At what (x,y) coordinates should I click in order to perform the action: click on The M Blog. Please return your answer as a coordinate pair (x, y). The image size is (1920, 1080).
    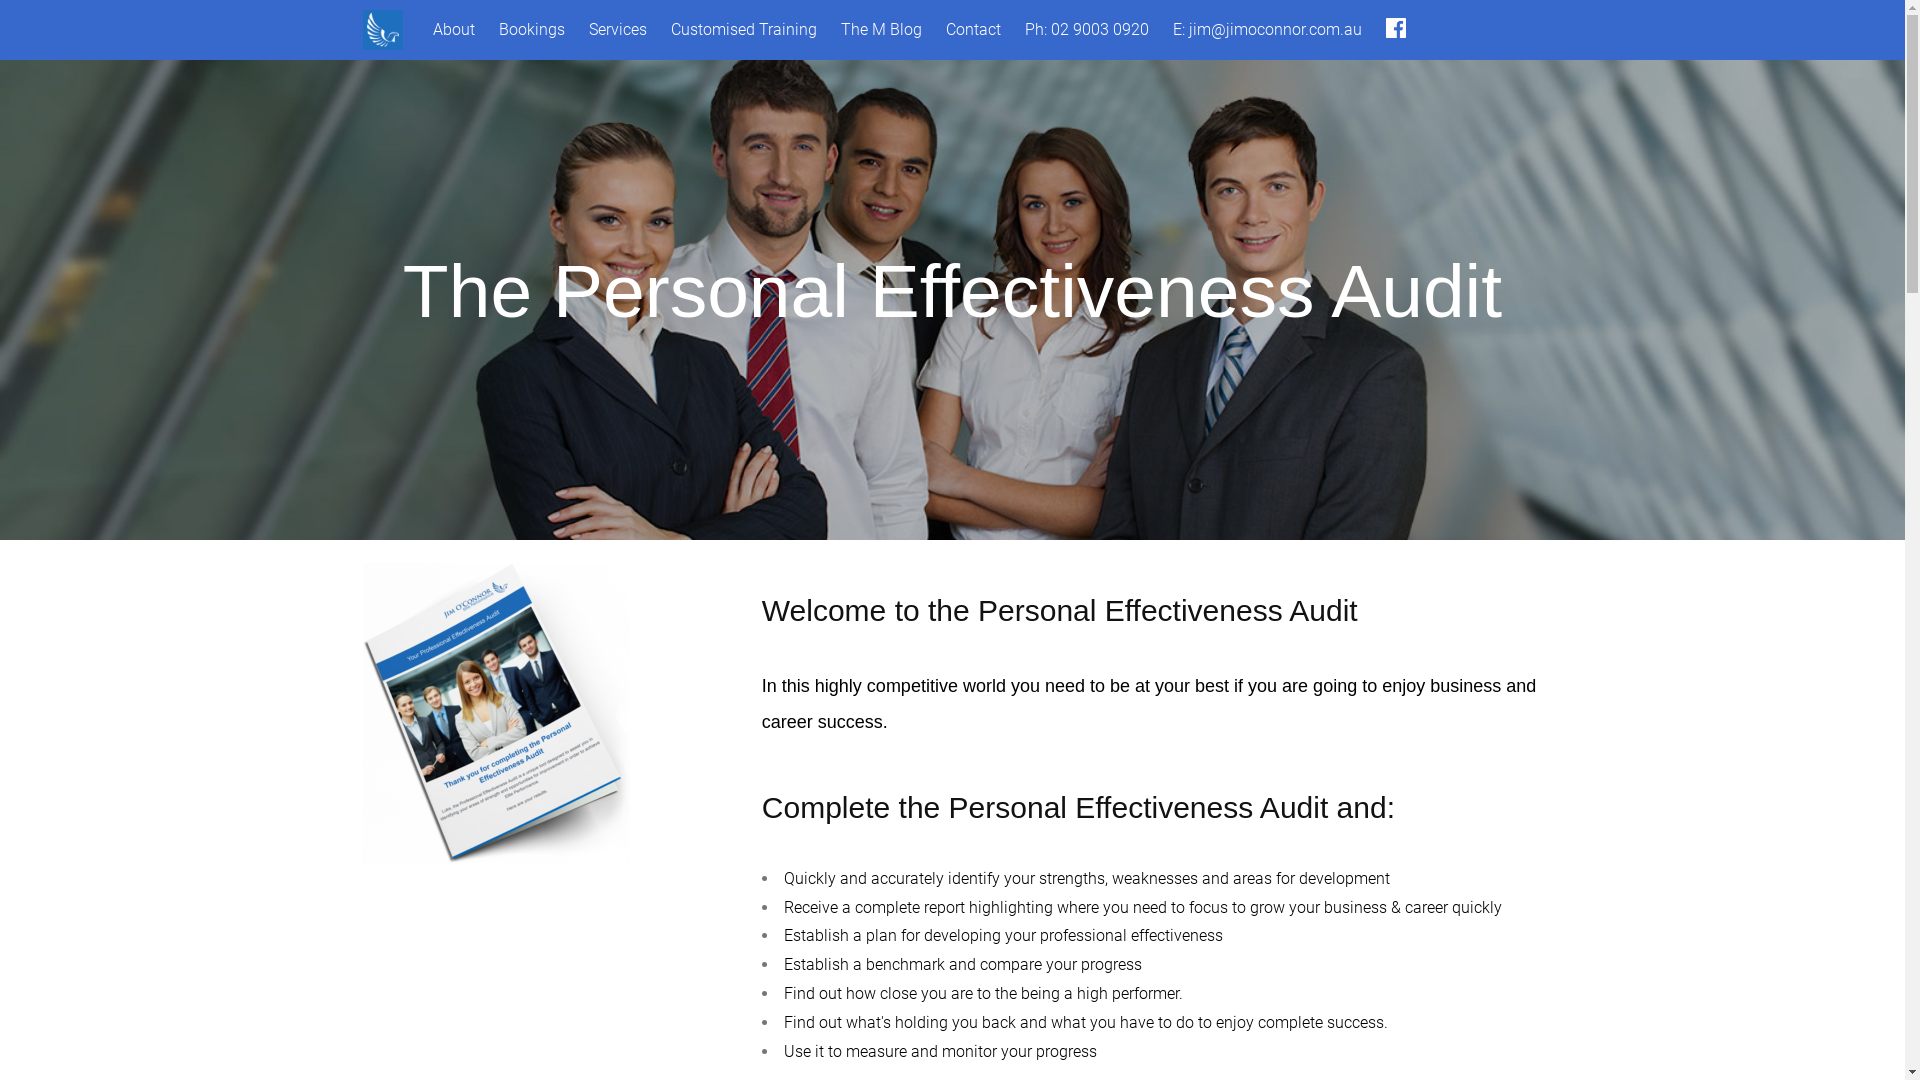
    Looking at the image, I should click on (880, 30).